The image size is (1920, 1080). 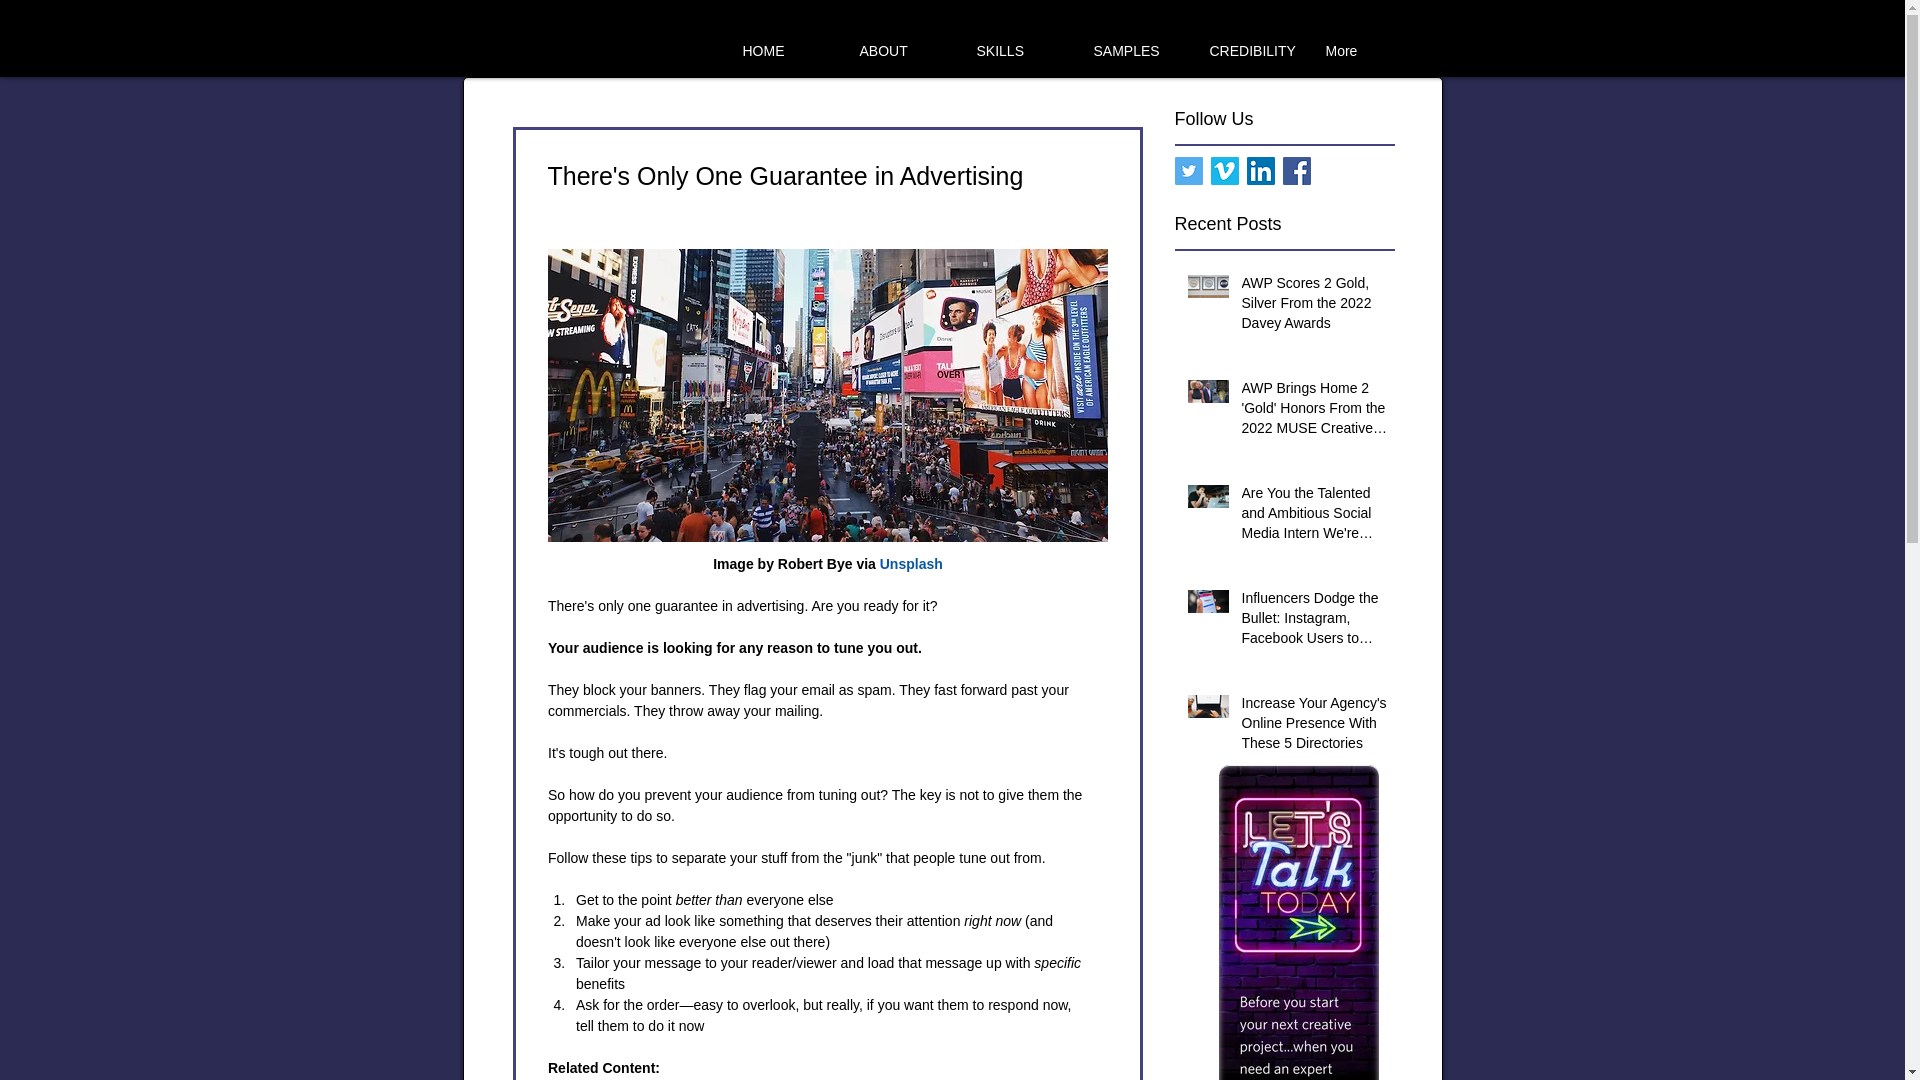 I want to click on SAMPLES, so click(x=1138, y=42).